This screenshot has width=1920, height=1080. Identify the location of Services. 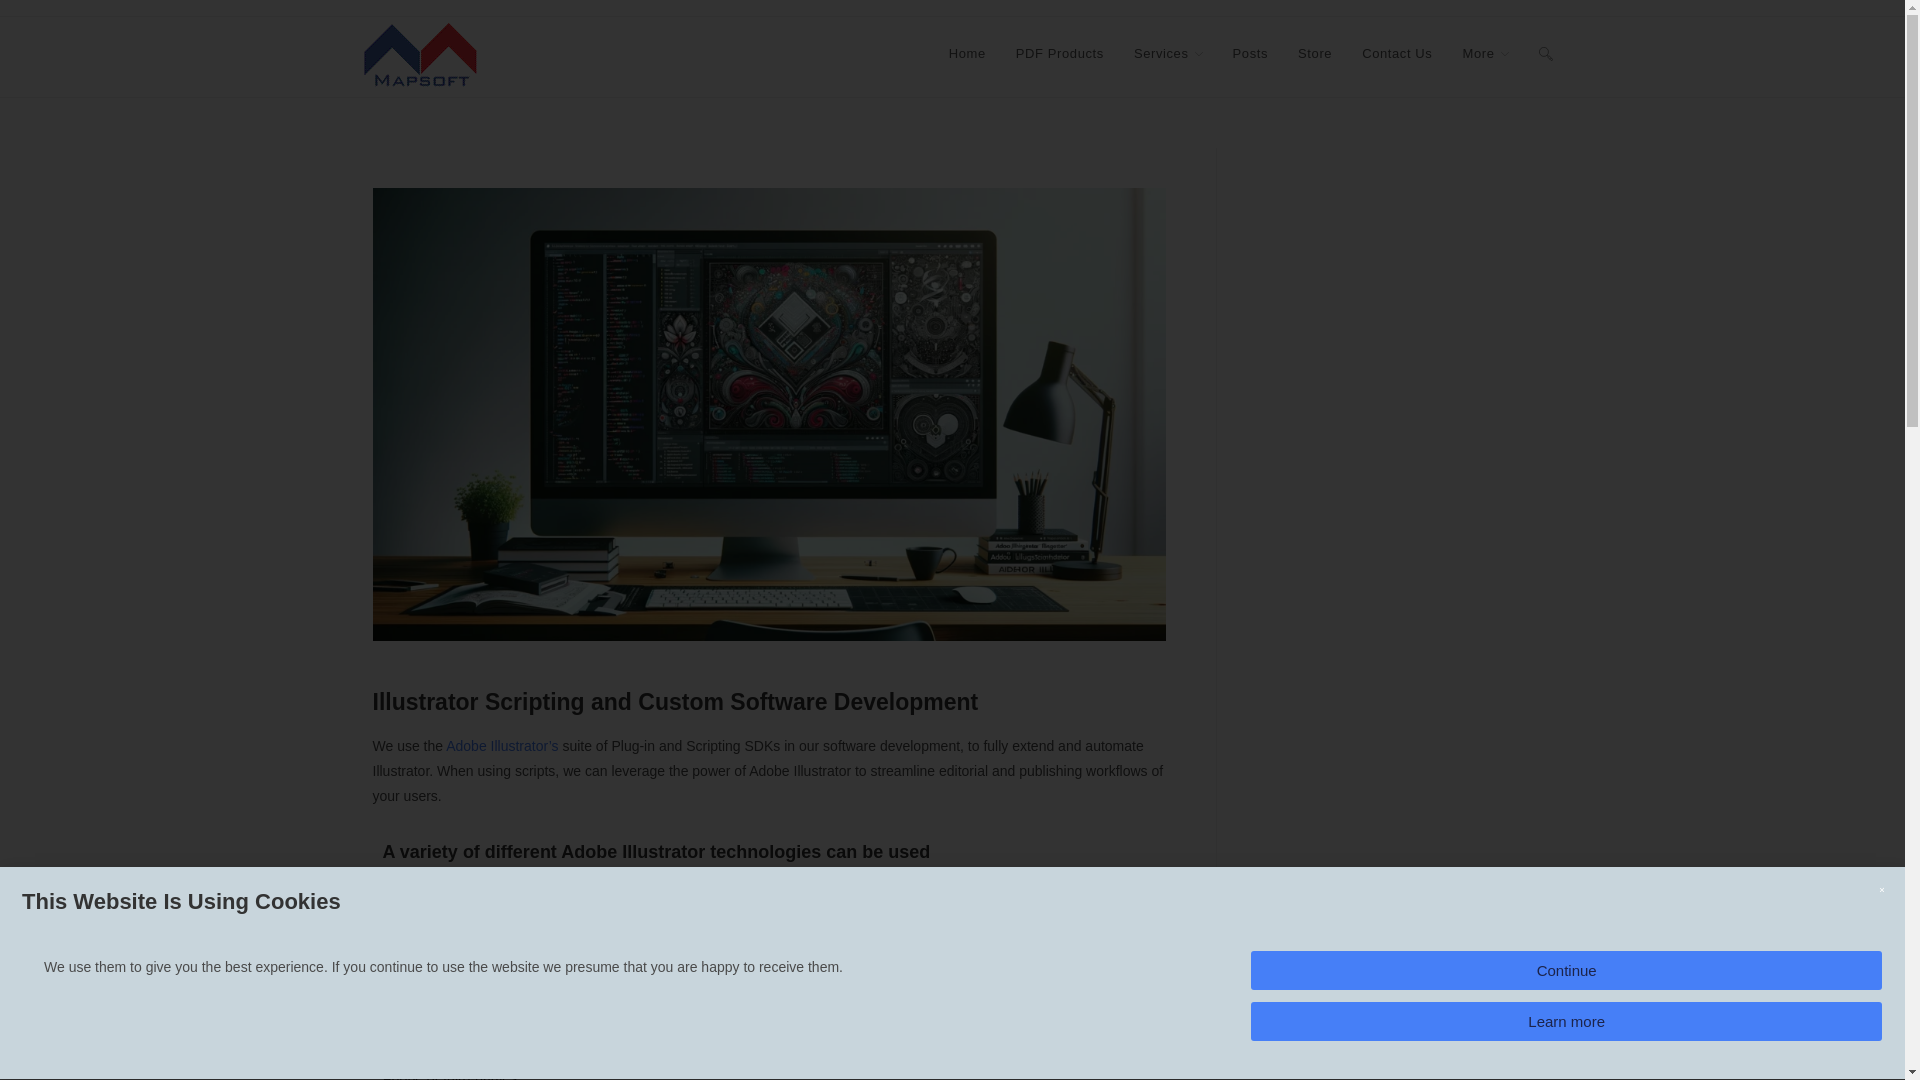
(1168, 54).